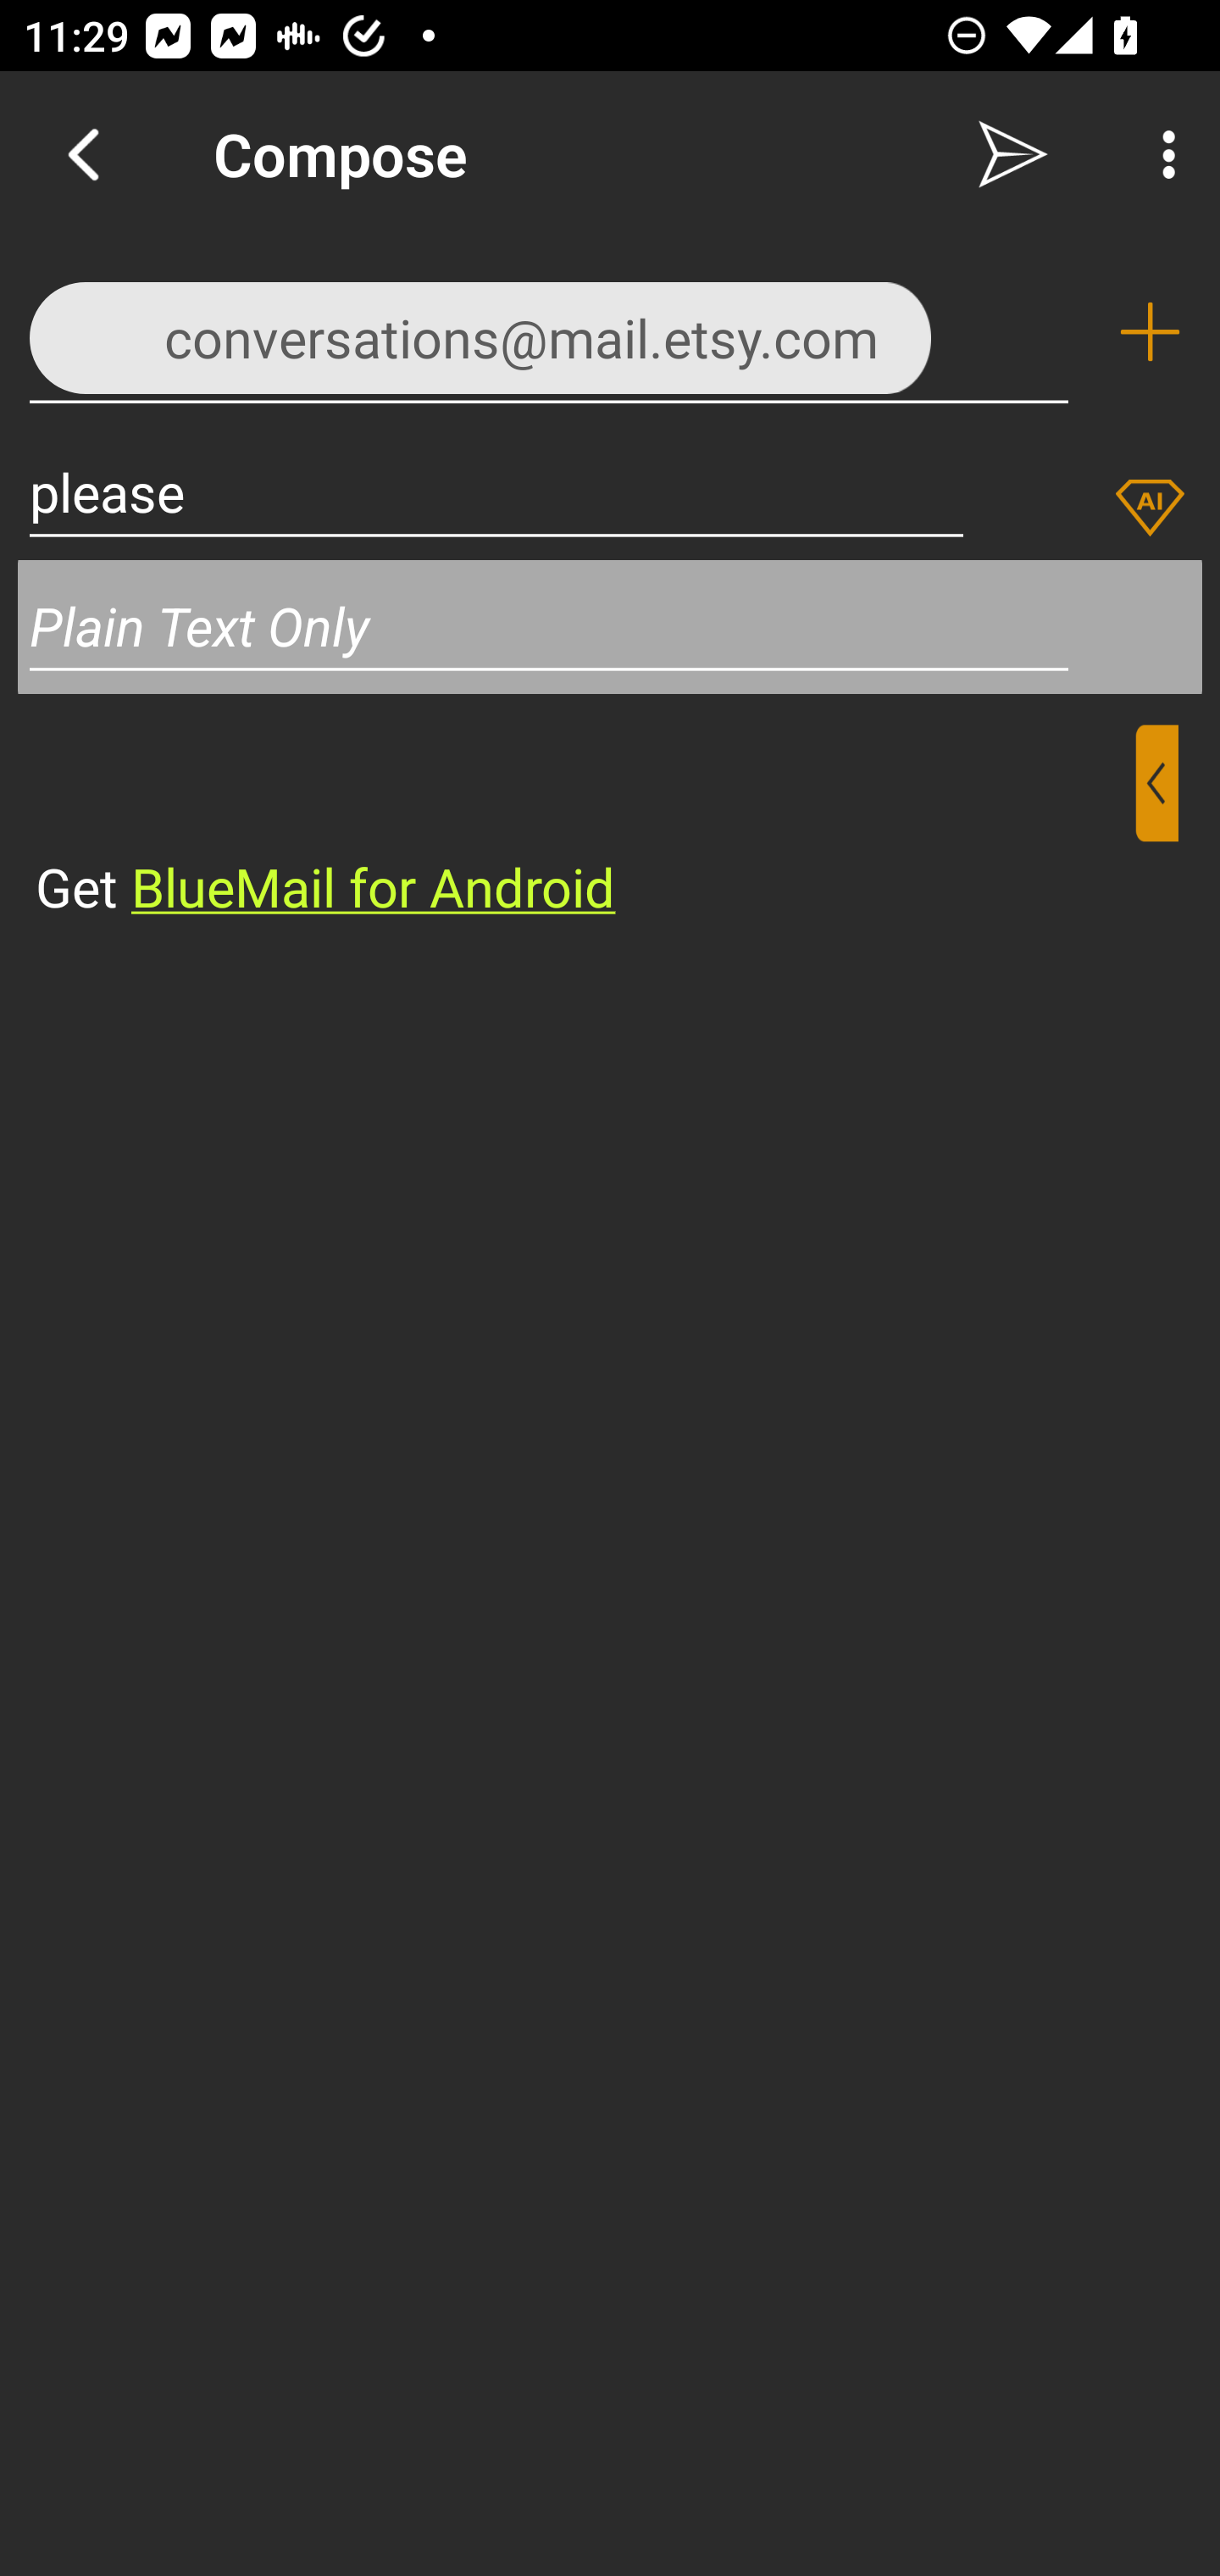  I want to click on Add recipient (To), so click(1150, 332).